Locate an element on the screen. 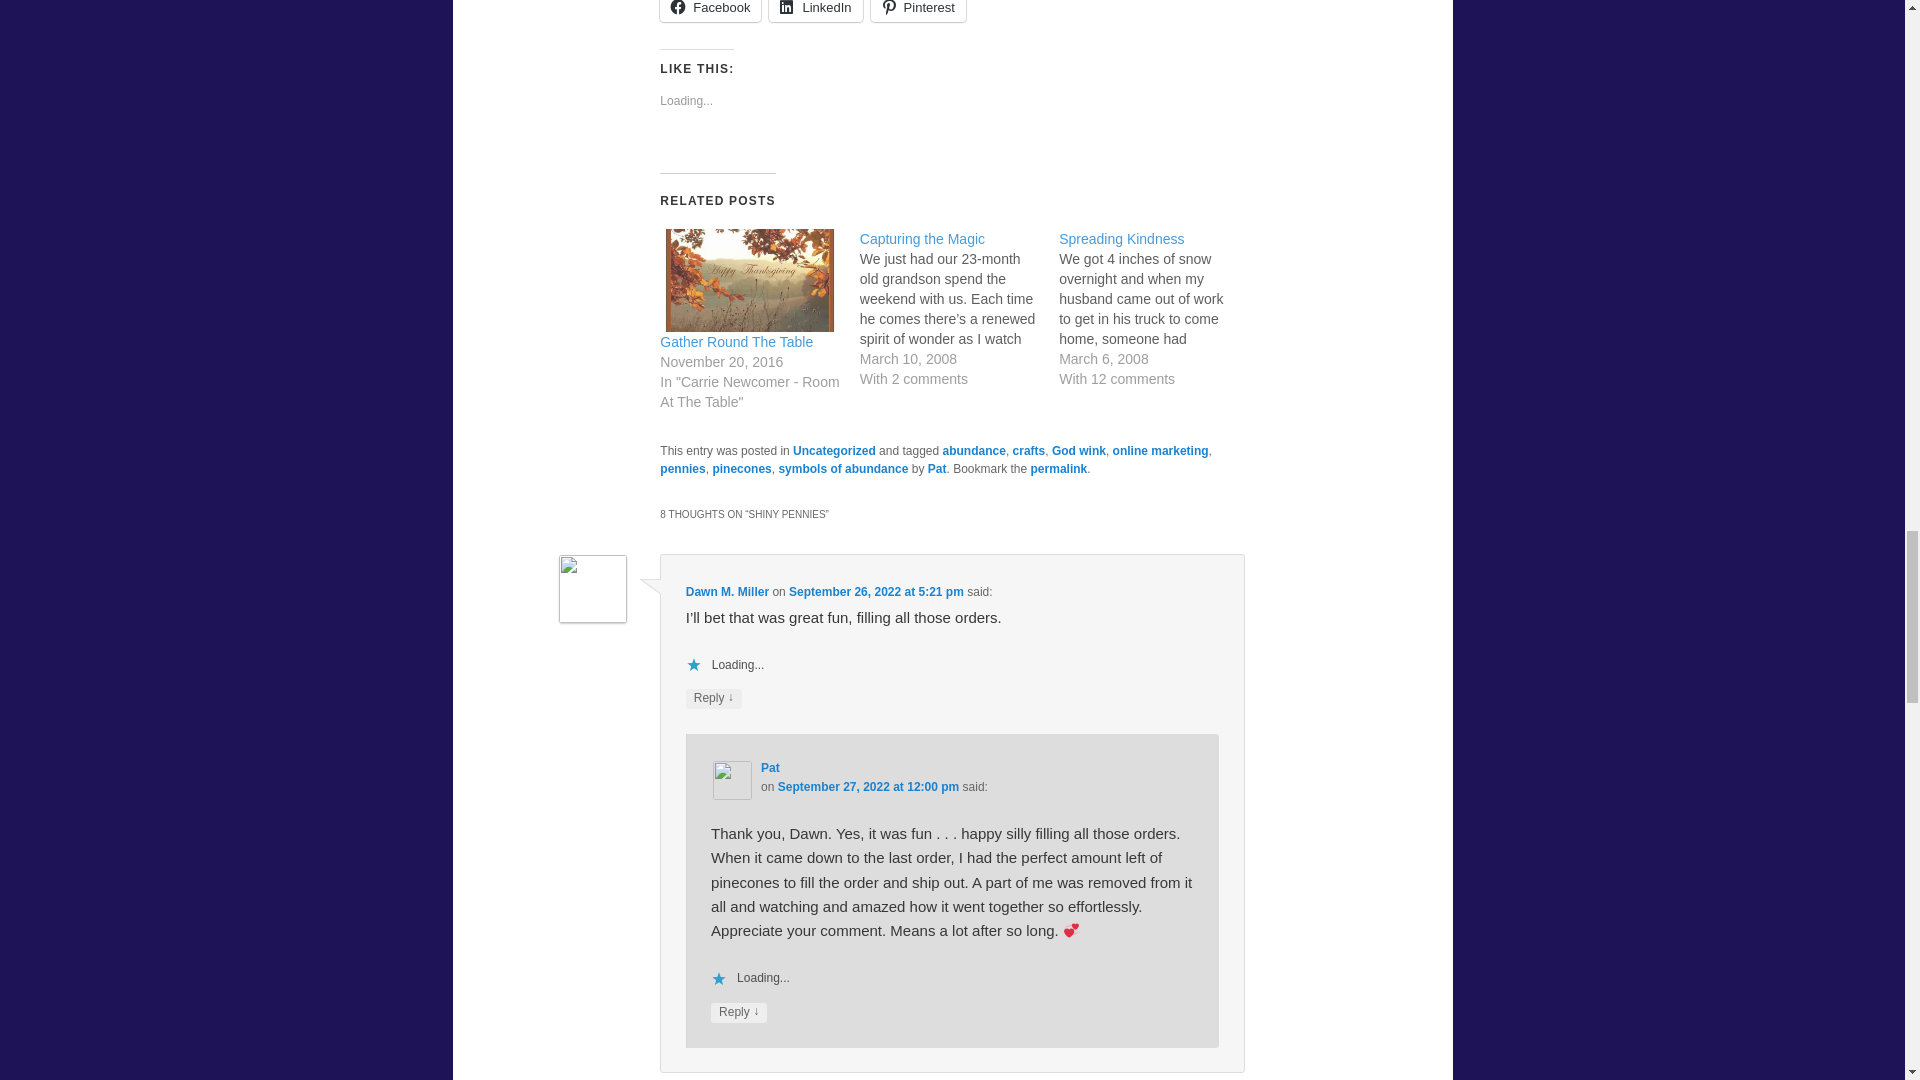  Pat is located at coordinates (936, 469).